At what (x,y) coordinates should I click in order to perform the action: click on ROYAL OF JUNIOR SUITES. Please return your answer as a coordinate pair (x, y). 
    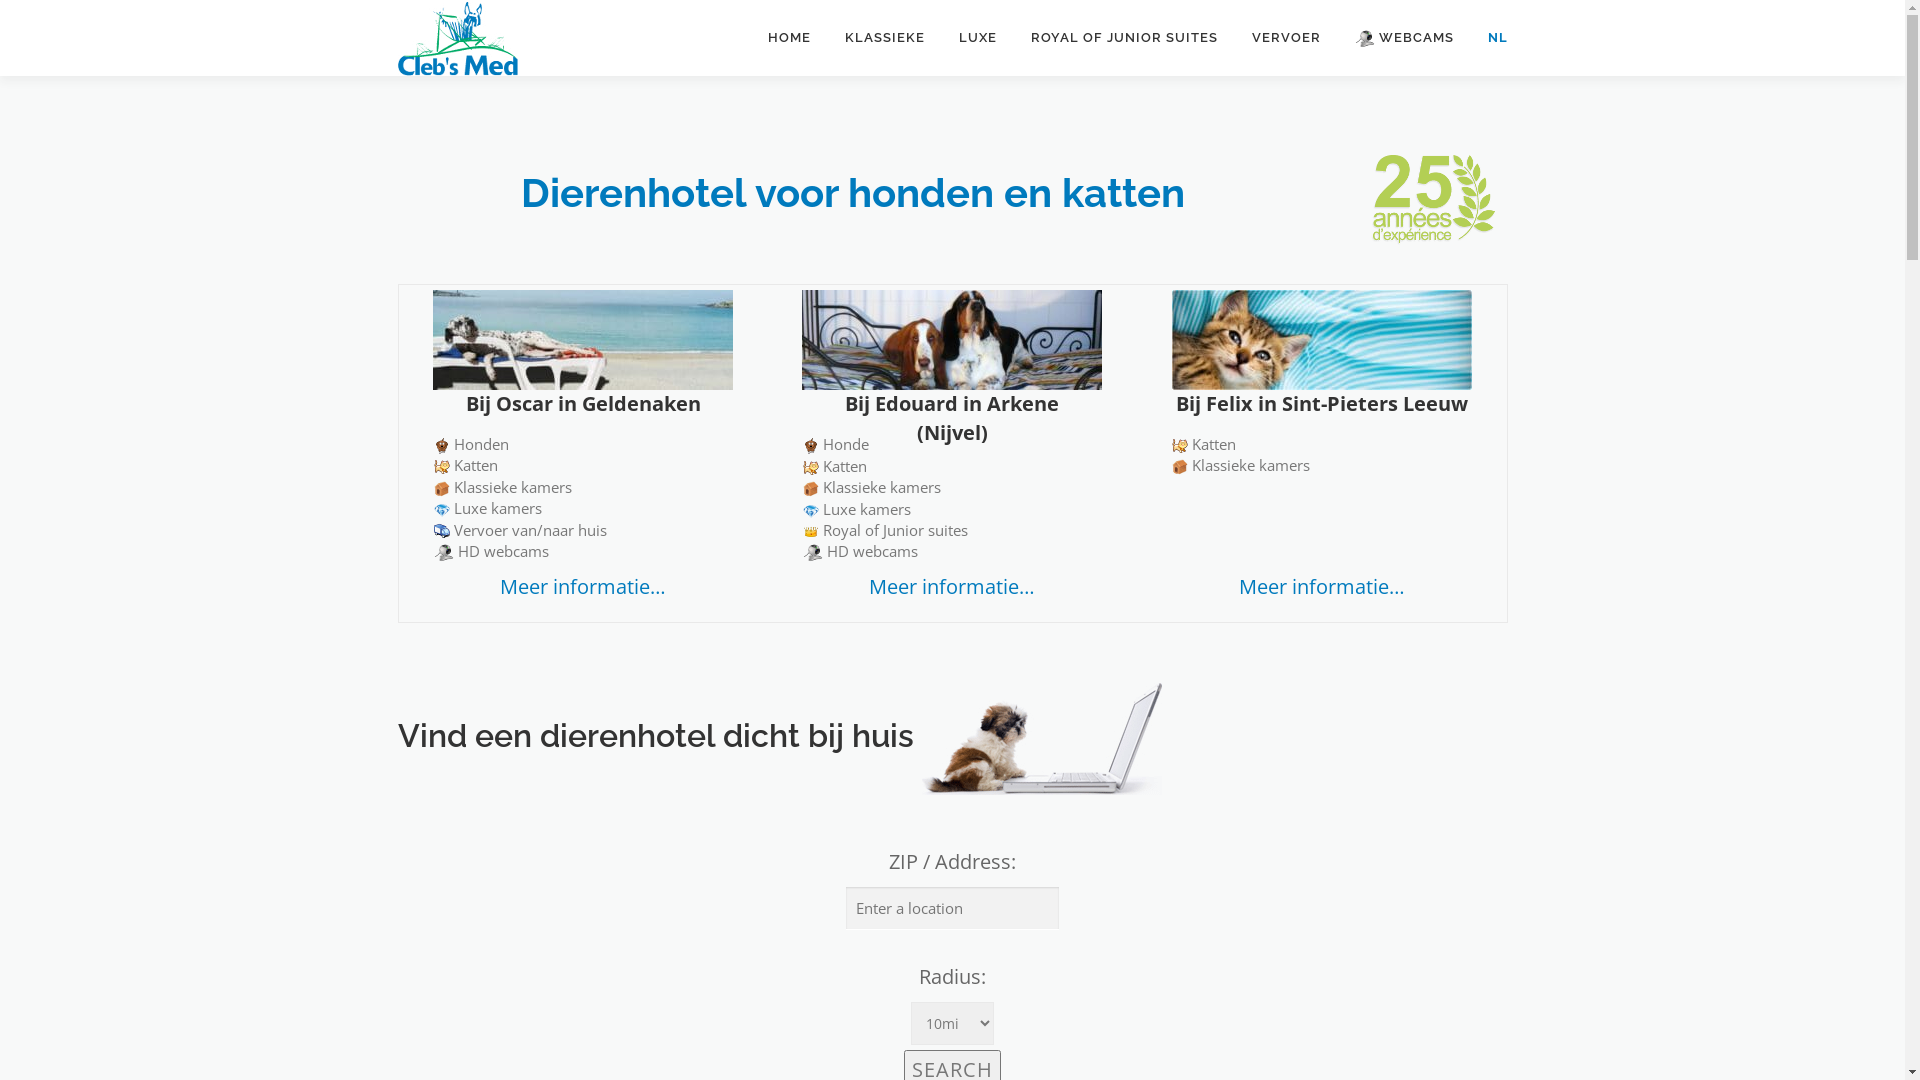
    Looking at the image, I should click on (1124, 38).